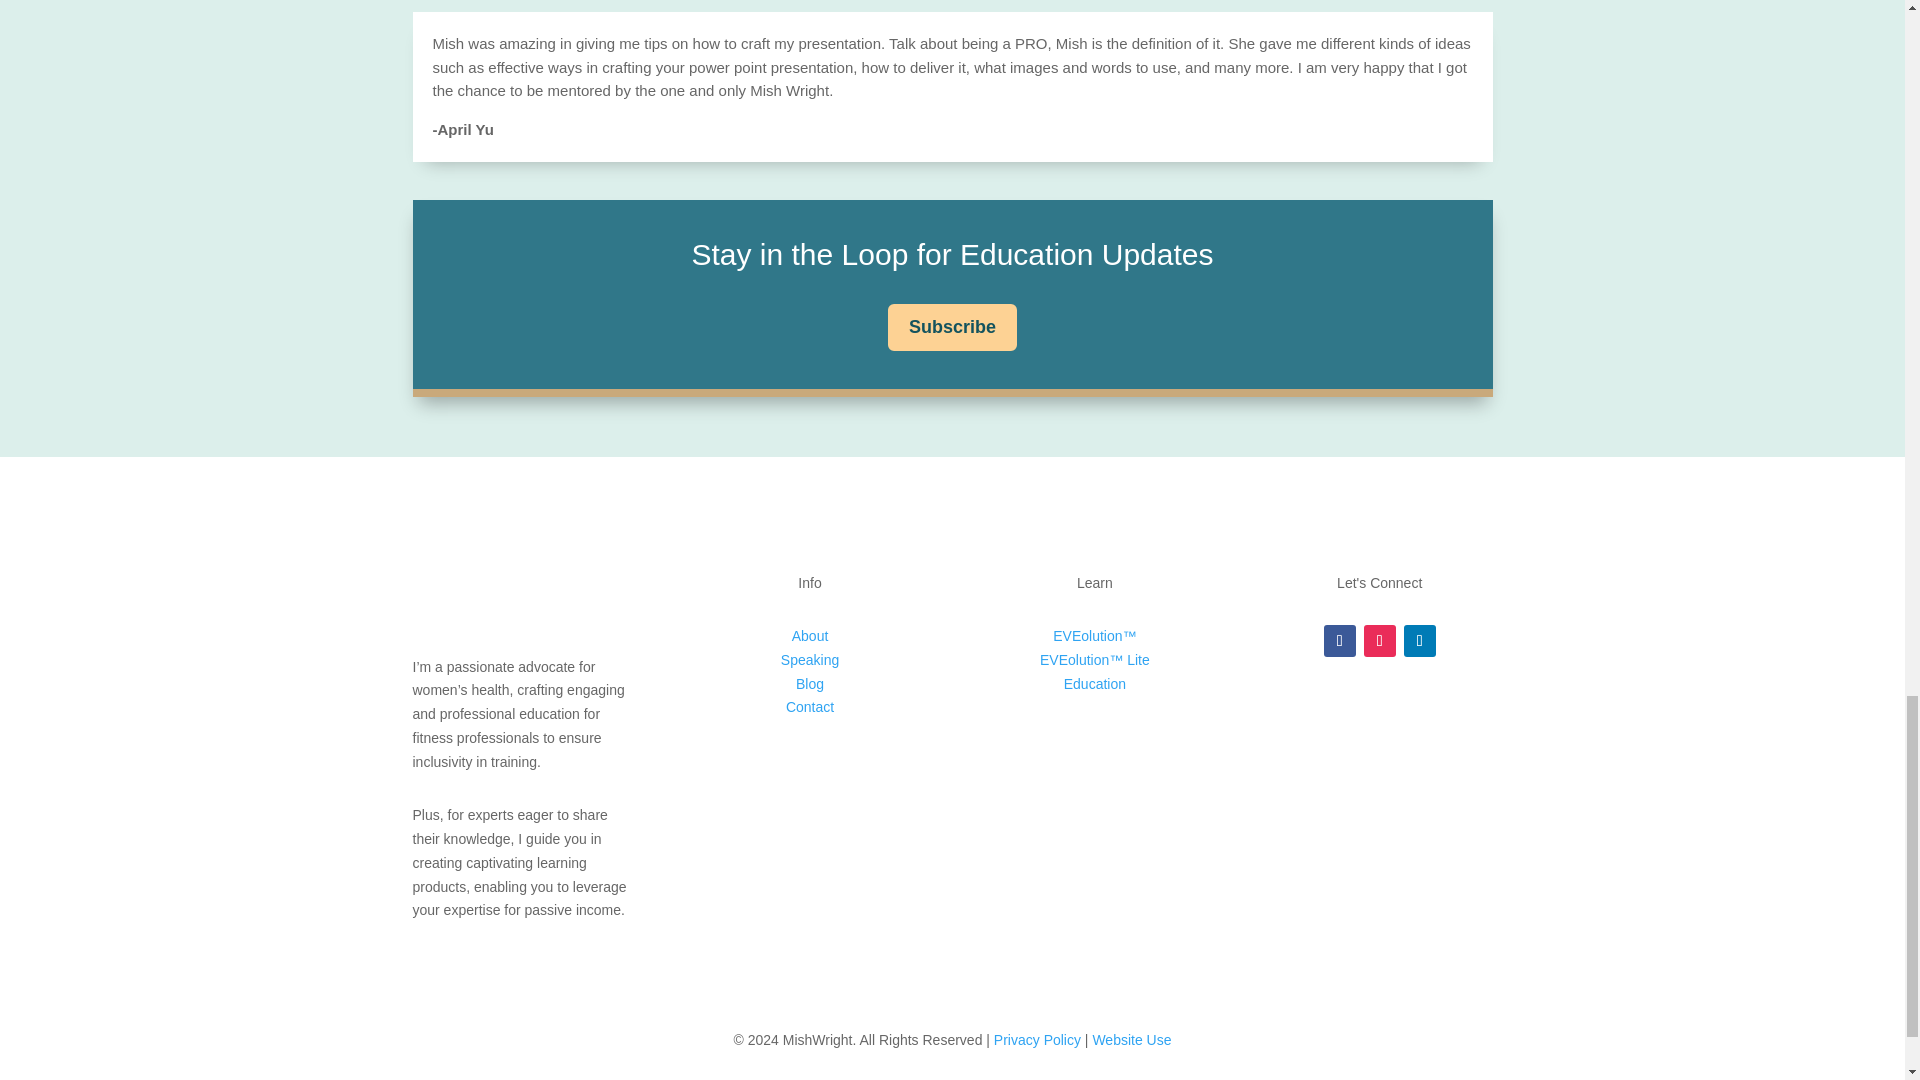  I want to click on Blog, so click(810, 684).